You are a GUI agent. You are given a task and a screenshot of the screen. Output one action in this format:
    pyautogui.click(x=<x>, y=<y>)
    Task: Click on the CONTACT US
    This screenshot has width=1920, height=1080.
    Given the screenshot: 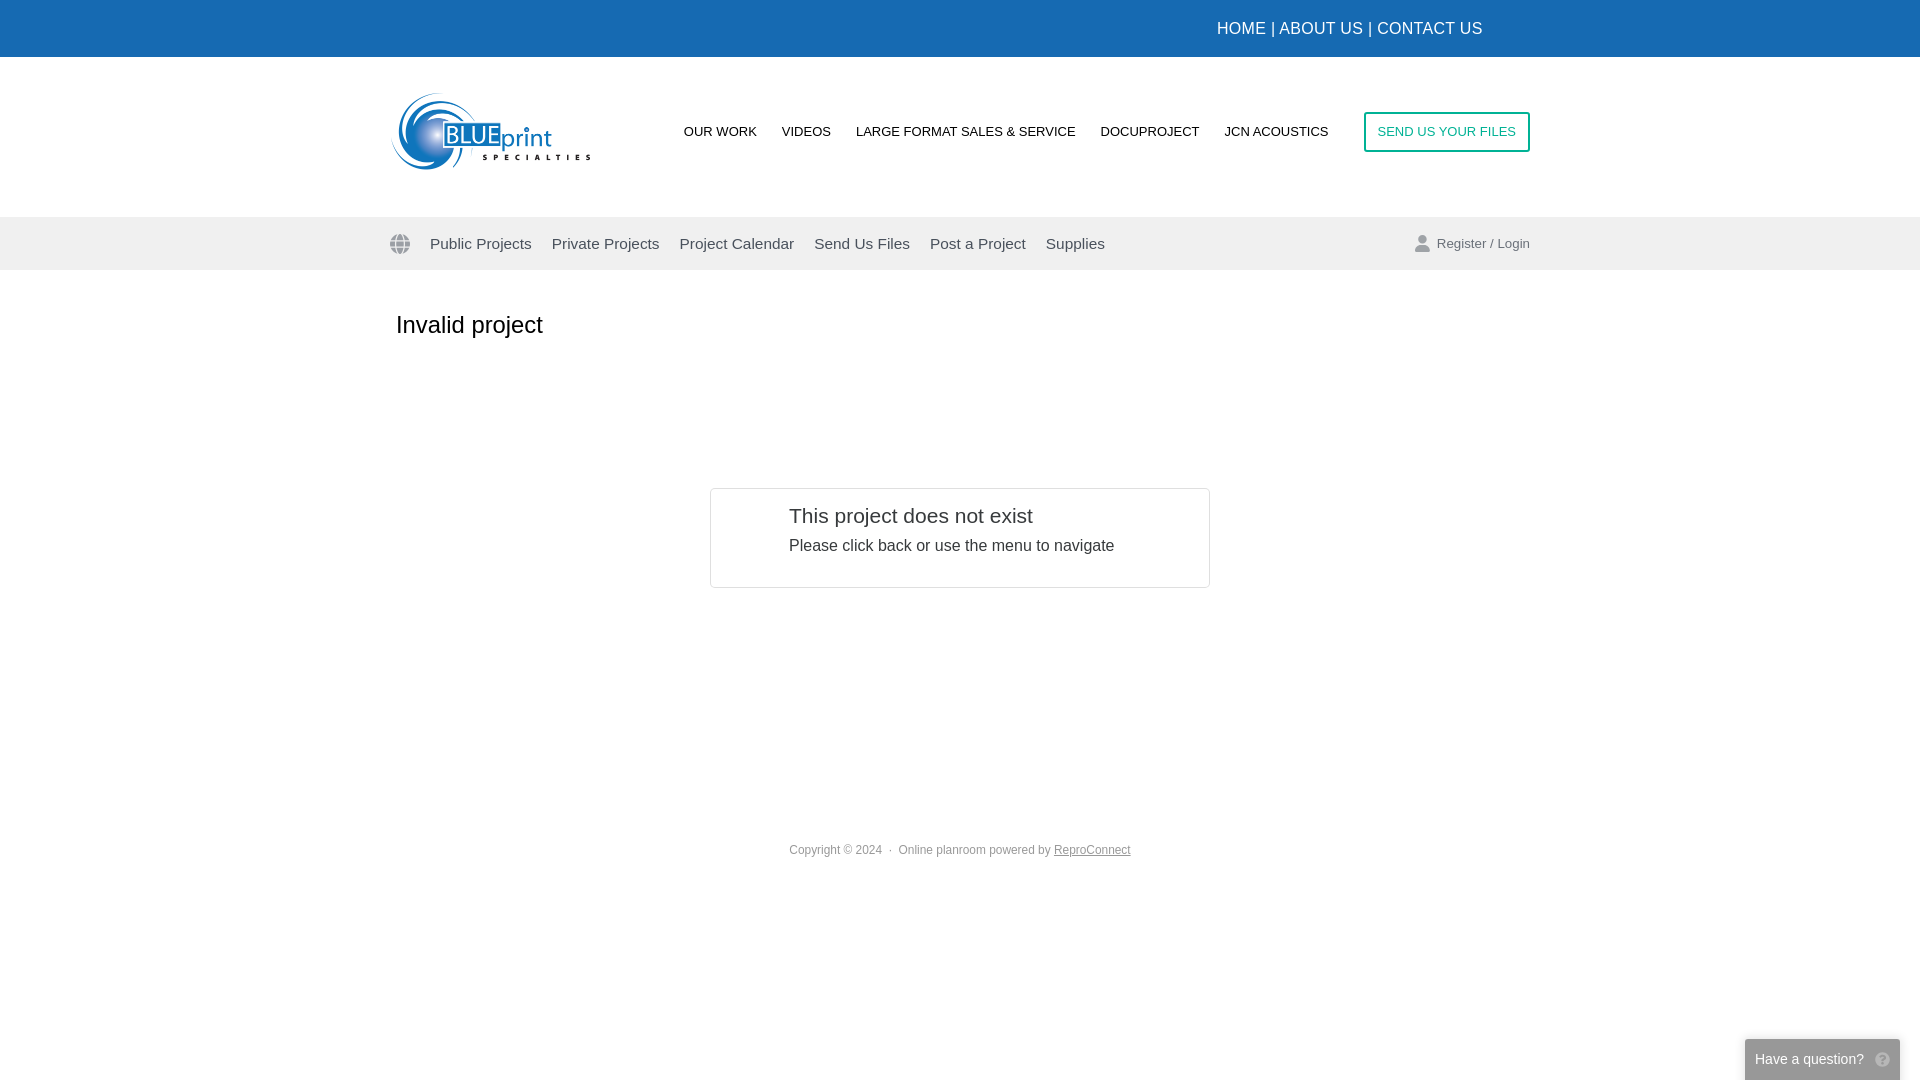 What is the action you would take?
    pyautogui.click(x=1429, y=28)
    